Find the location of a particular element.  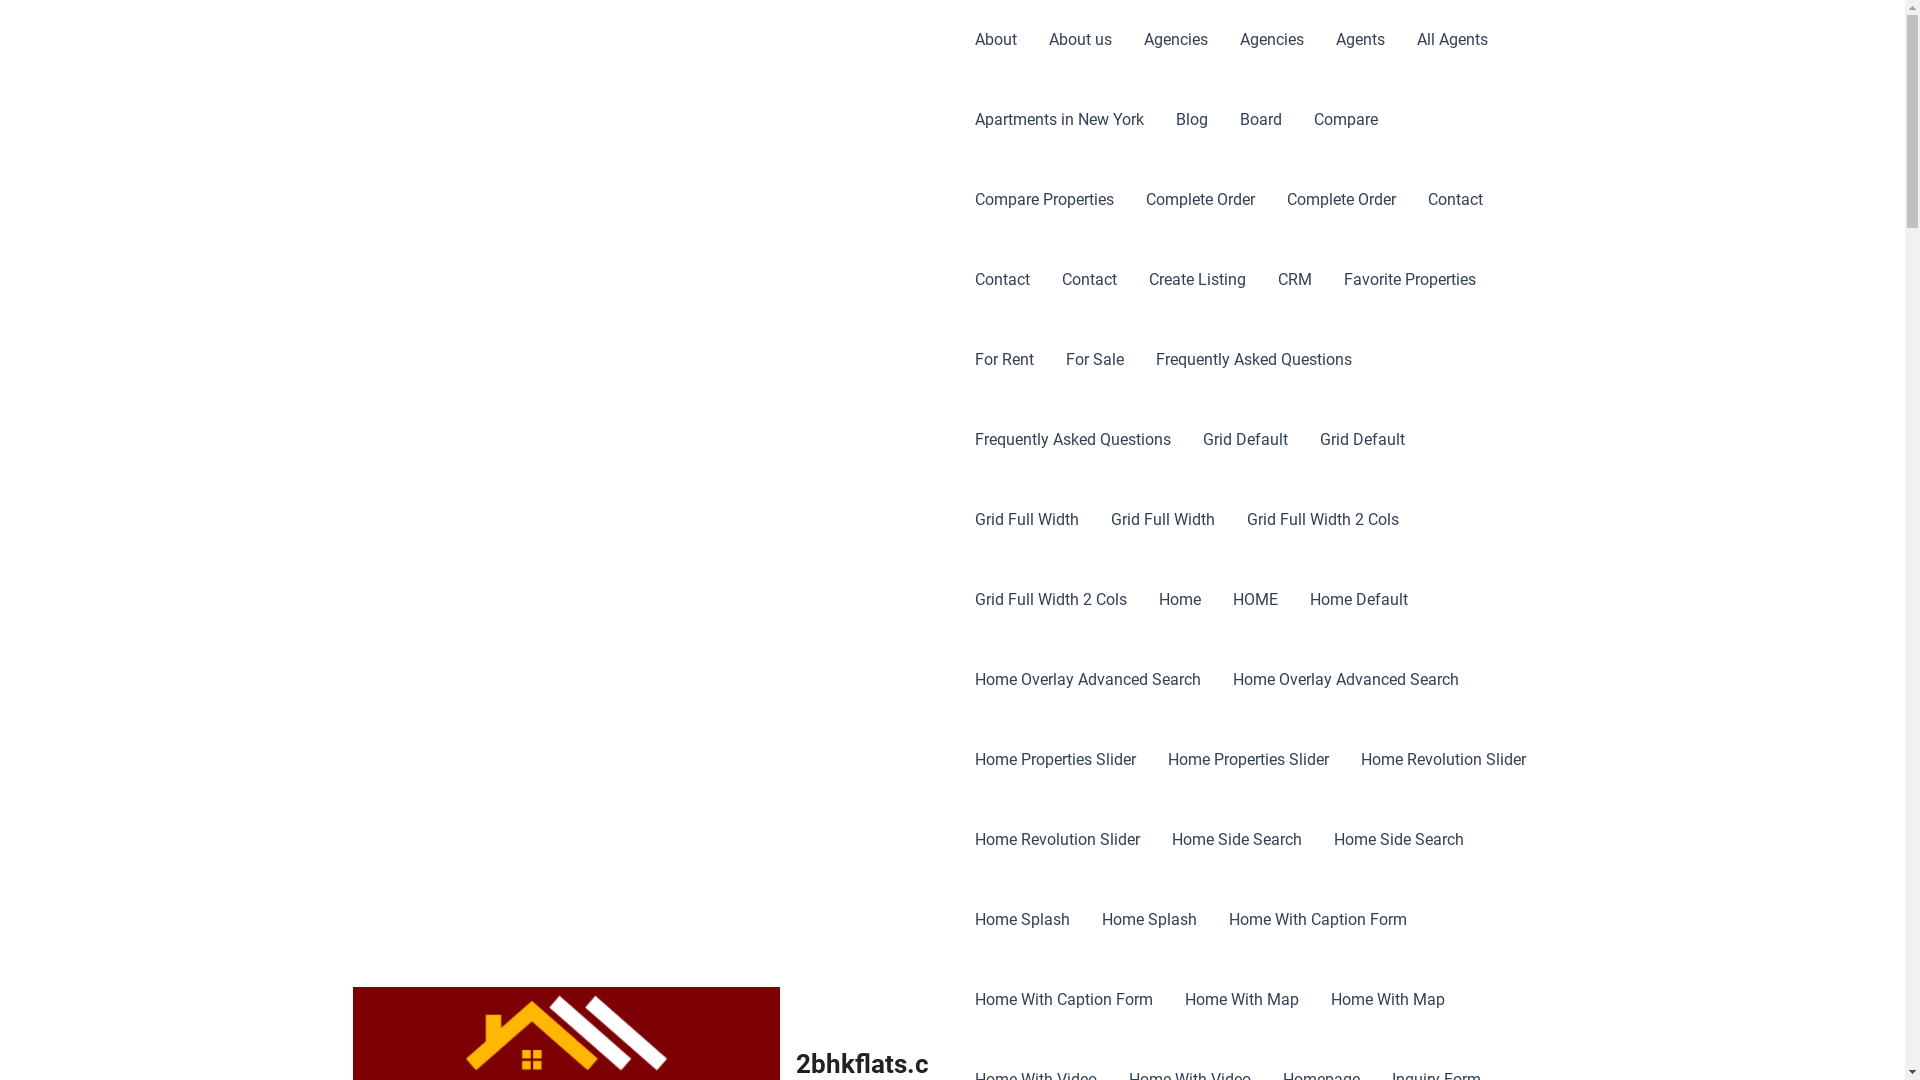

Grid Full Width 2 Cols is located at coordinates (1323, 520).